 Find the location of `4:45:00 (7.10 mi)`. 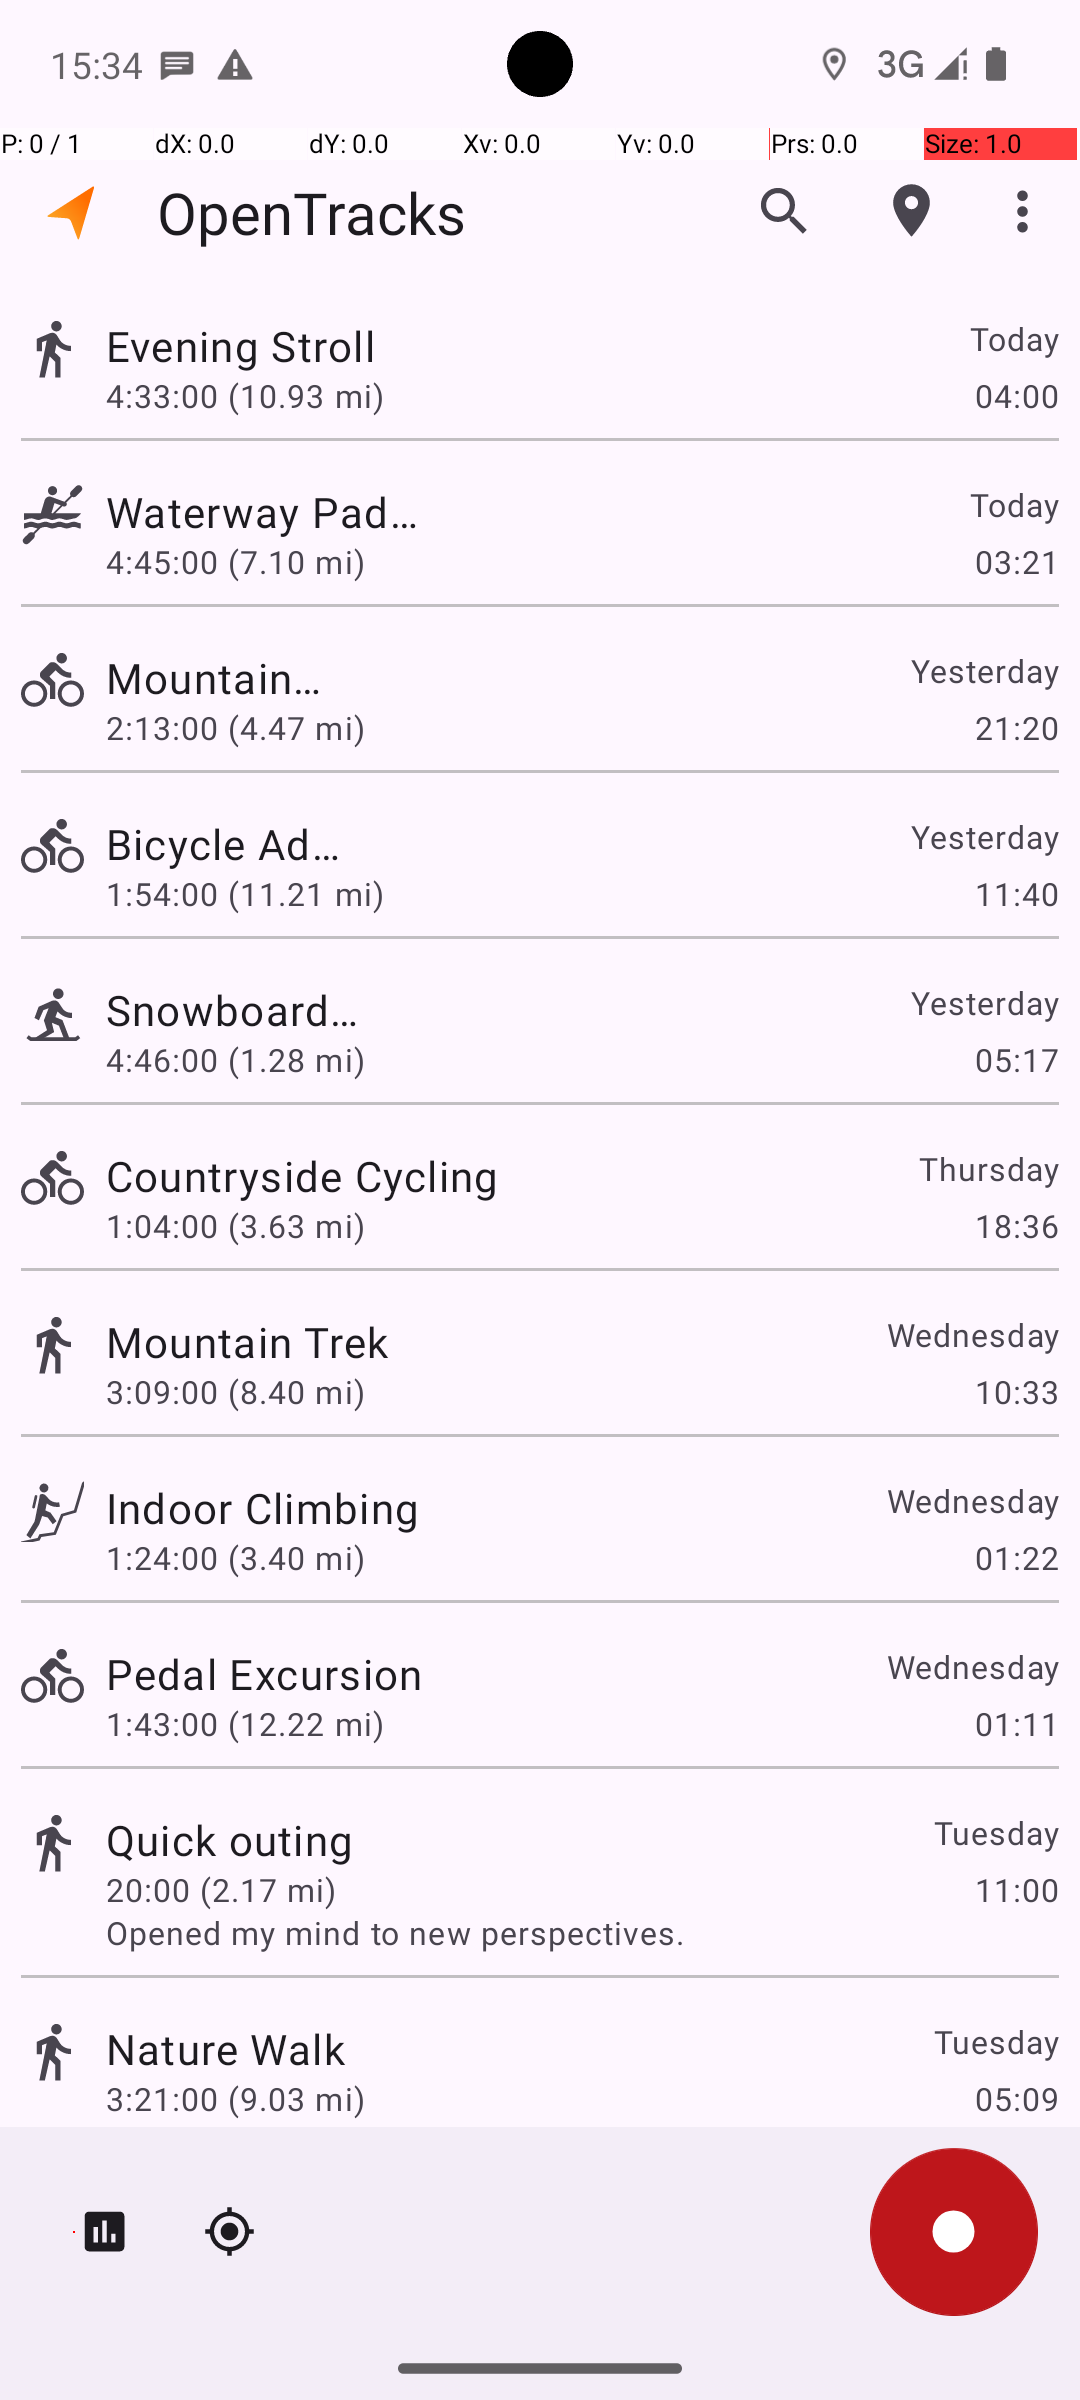

4:45:00 (7.10 mi) is located at coordinates (244, 562).